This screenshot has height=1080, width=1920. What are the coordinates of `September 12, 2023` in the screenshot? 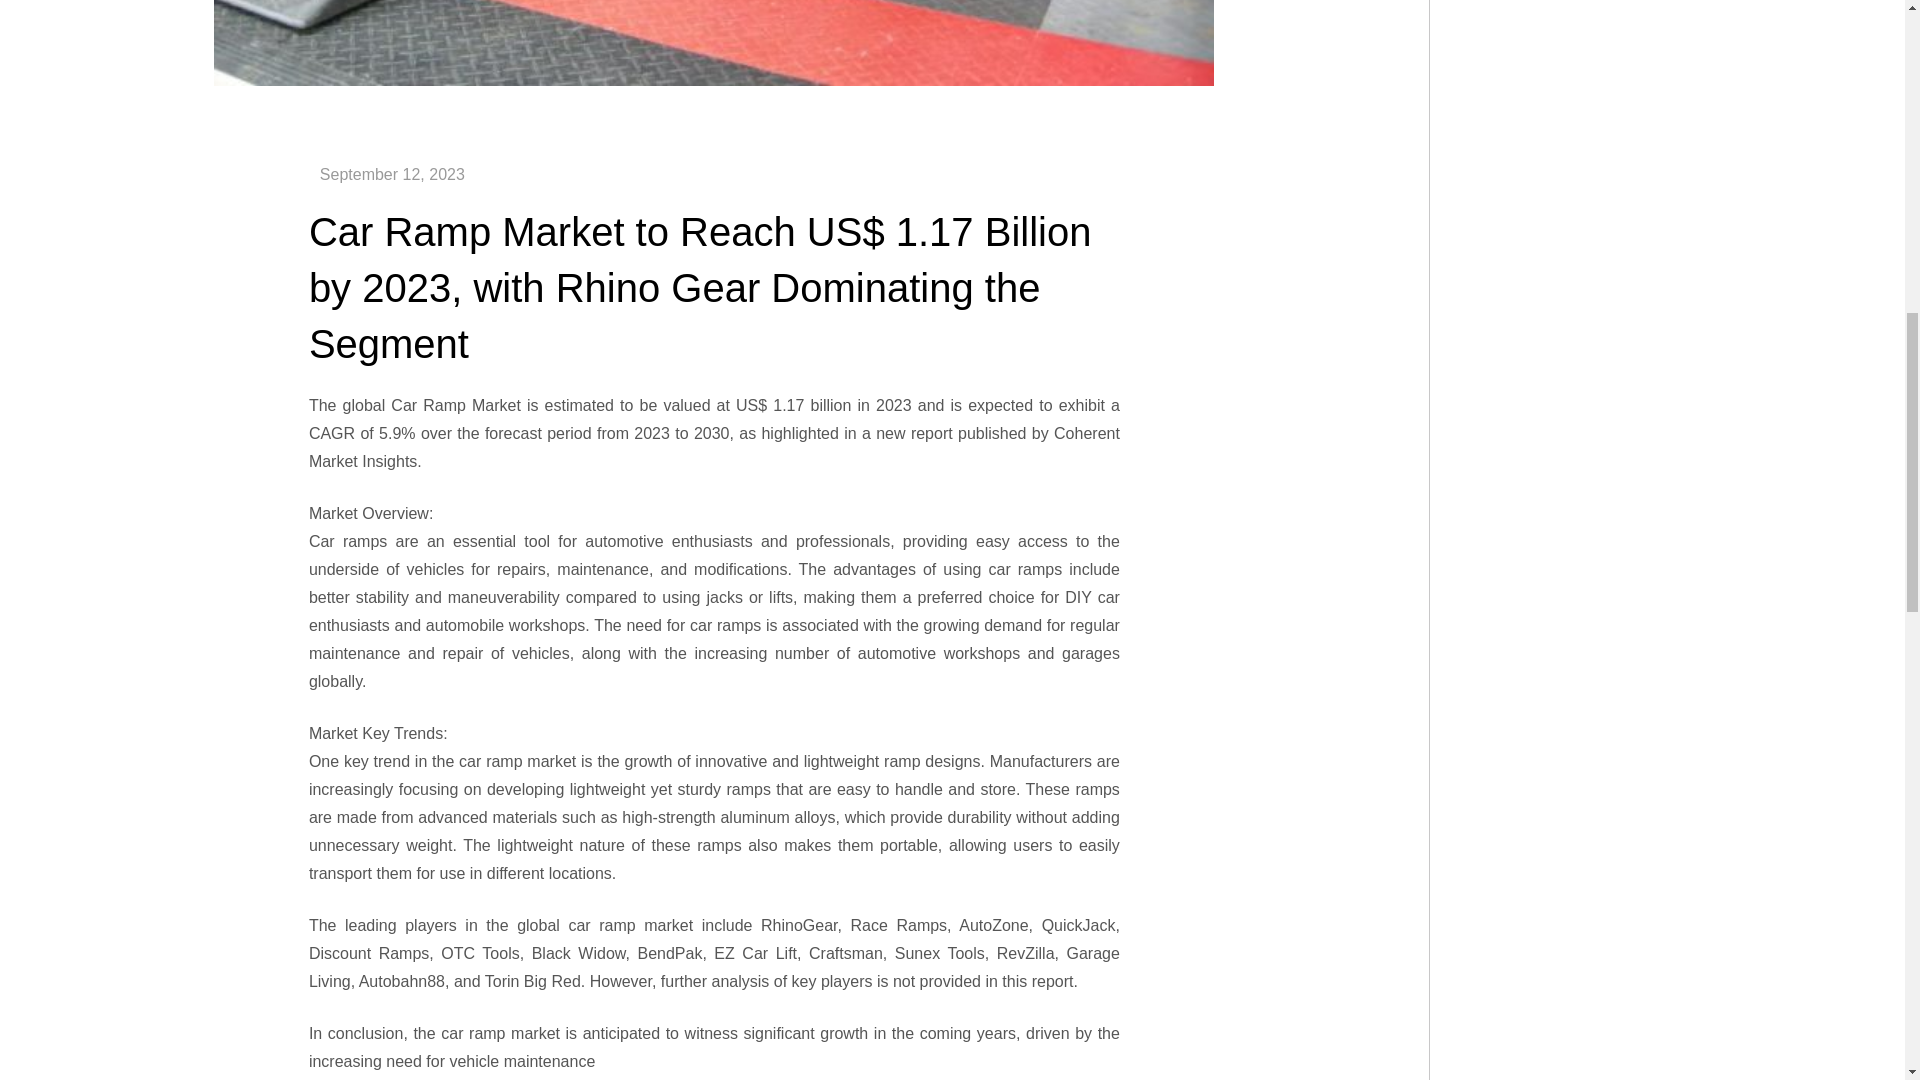 It's located at (392, 174).